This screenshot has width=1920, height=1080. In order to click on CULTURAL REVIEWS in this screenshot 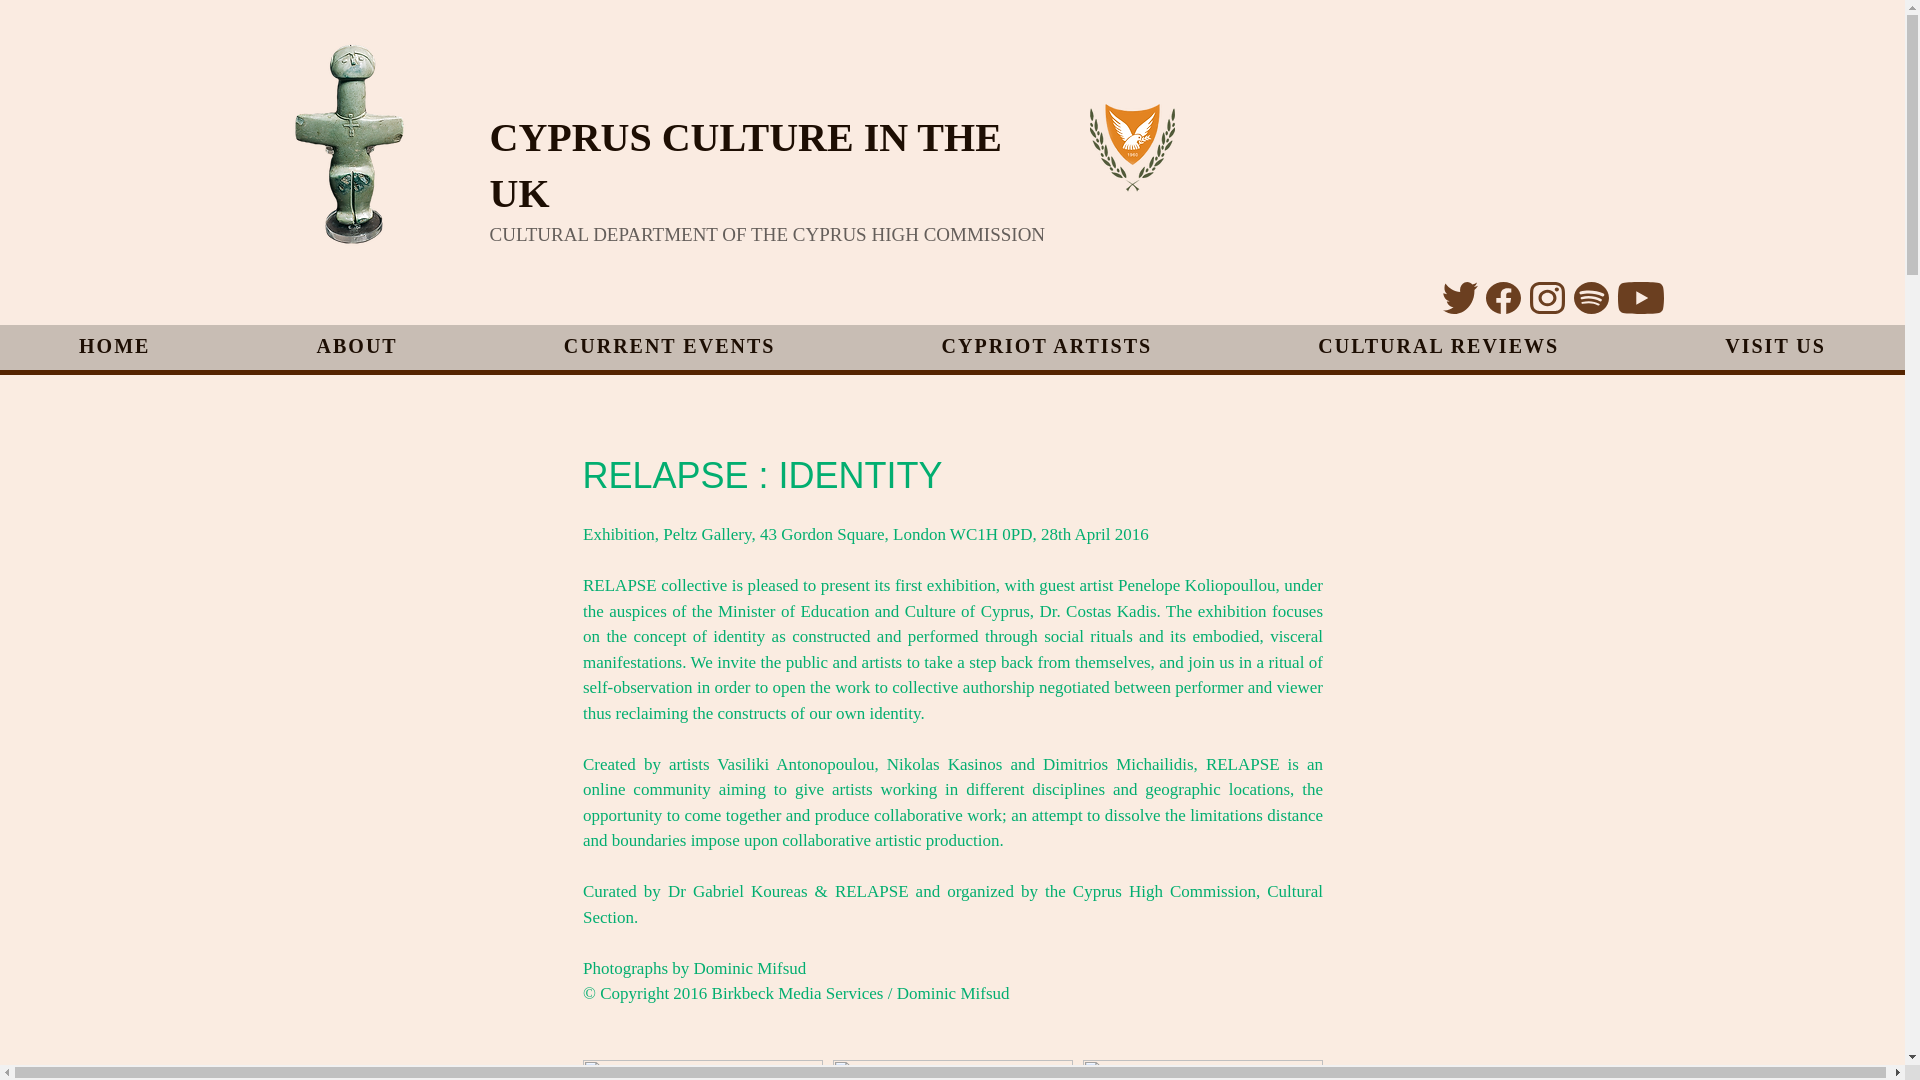, I will do `click(1438, 348)`.